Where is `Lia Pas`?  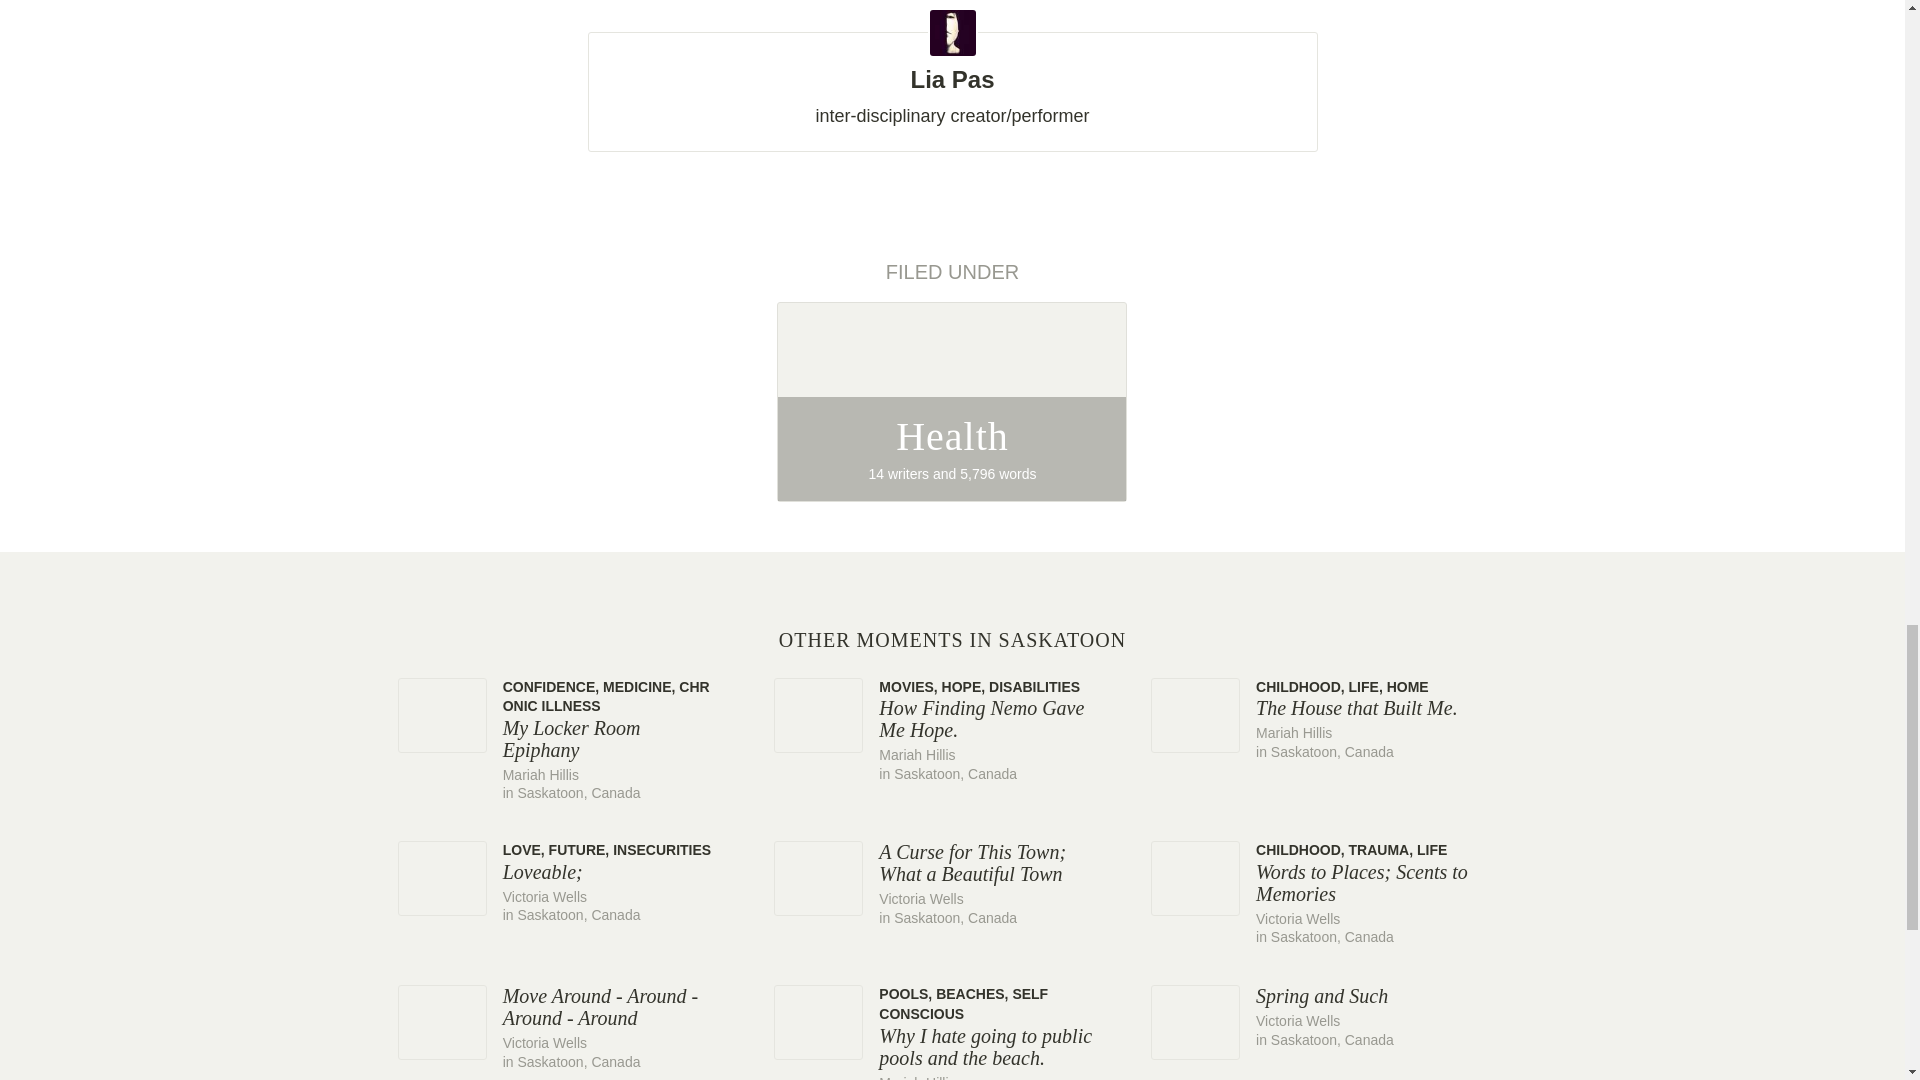 Lia Pas is located at coordinates (951, 70).